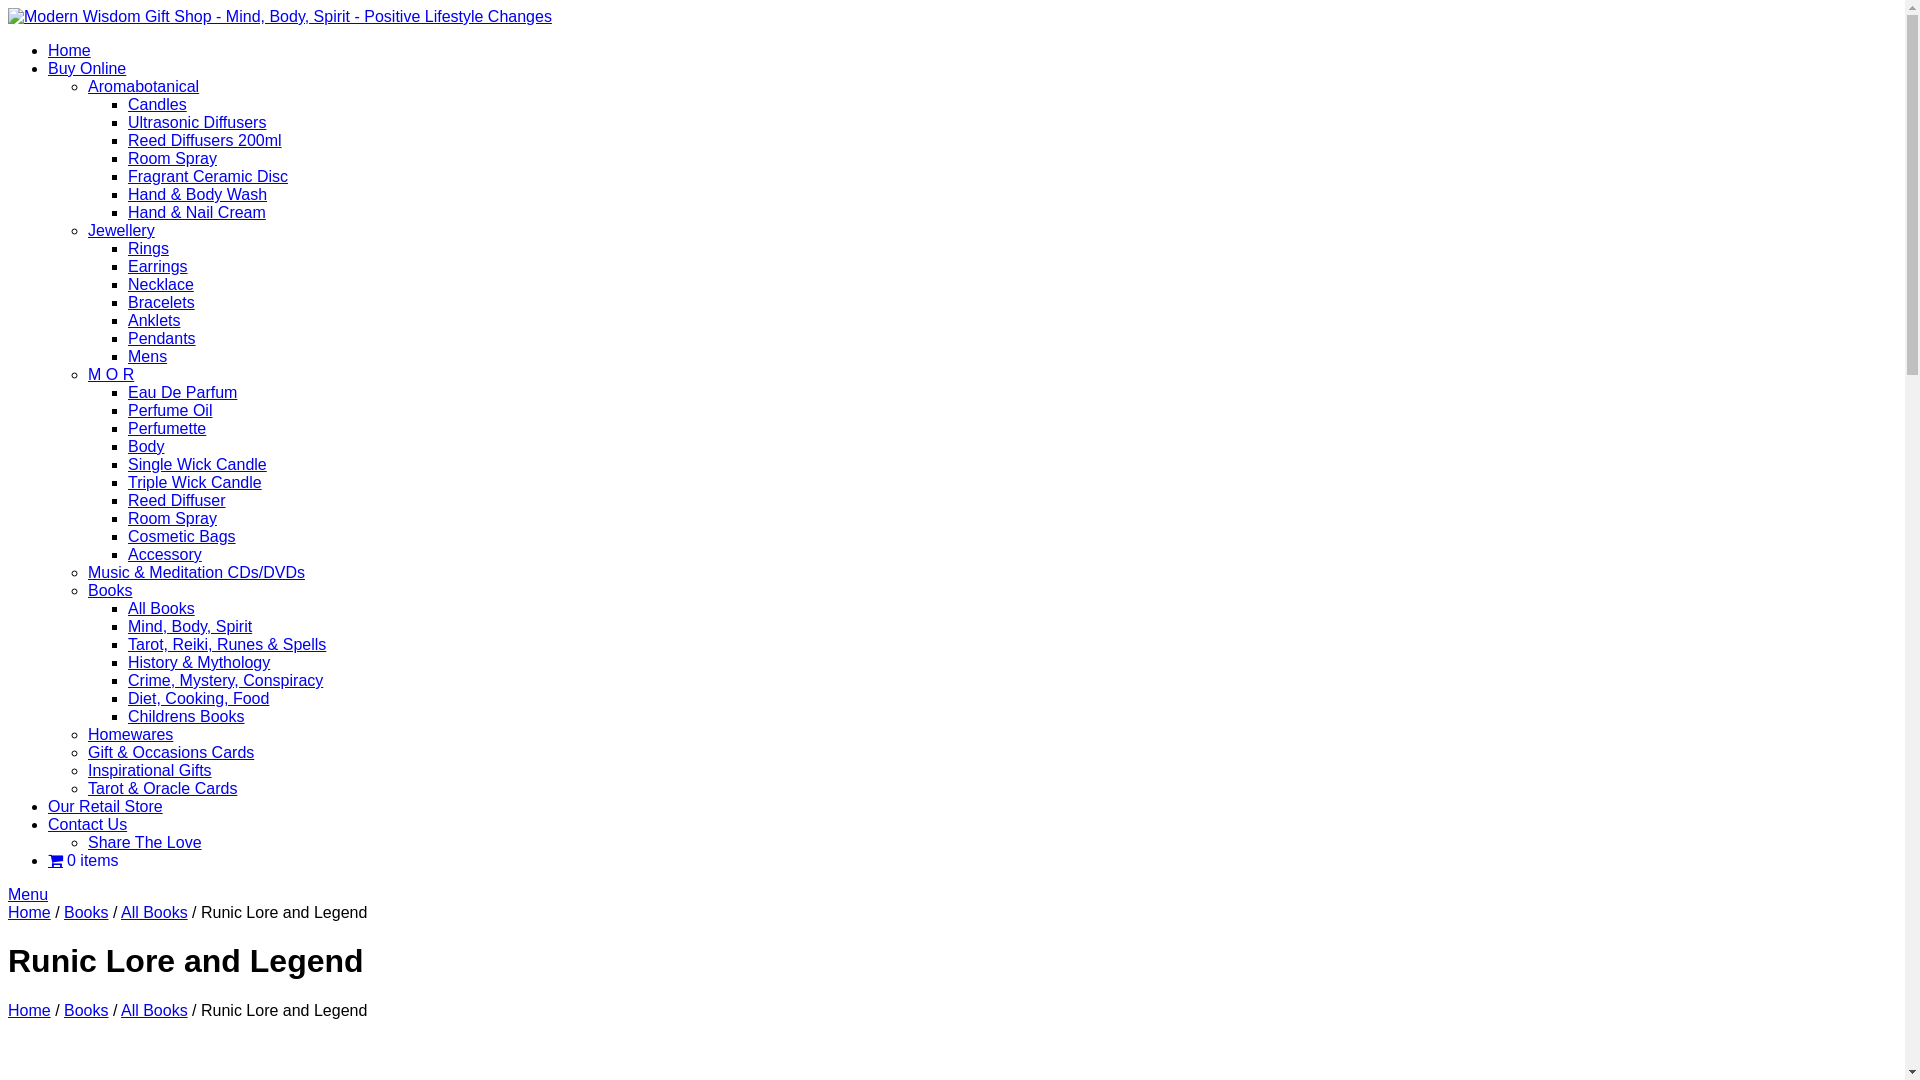  I want to click on Hand & Body Wash, so click(198, 194).